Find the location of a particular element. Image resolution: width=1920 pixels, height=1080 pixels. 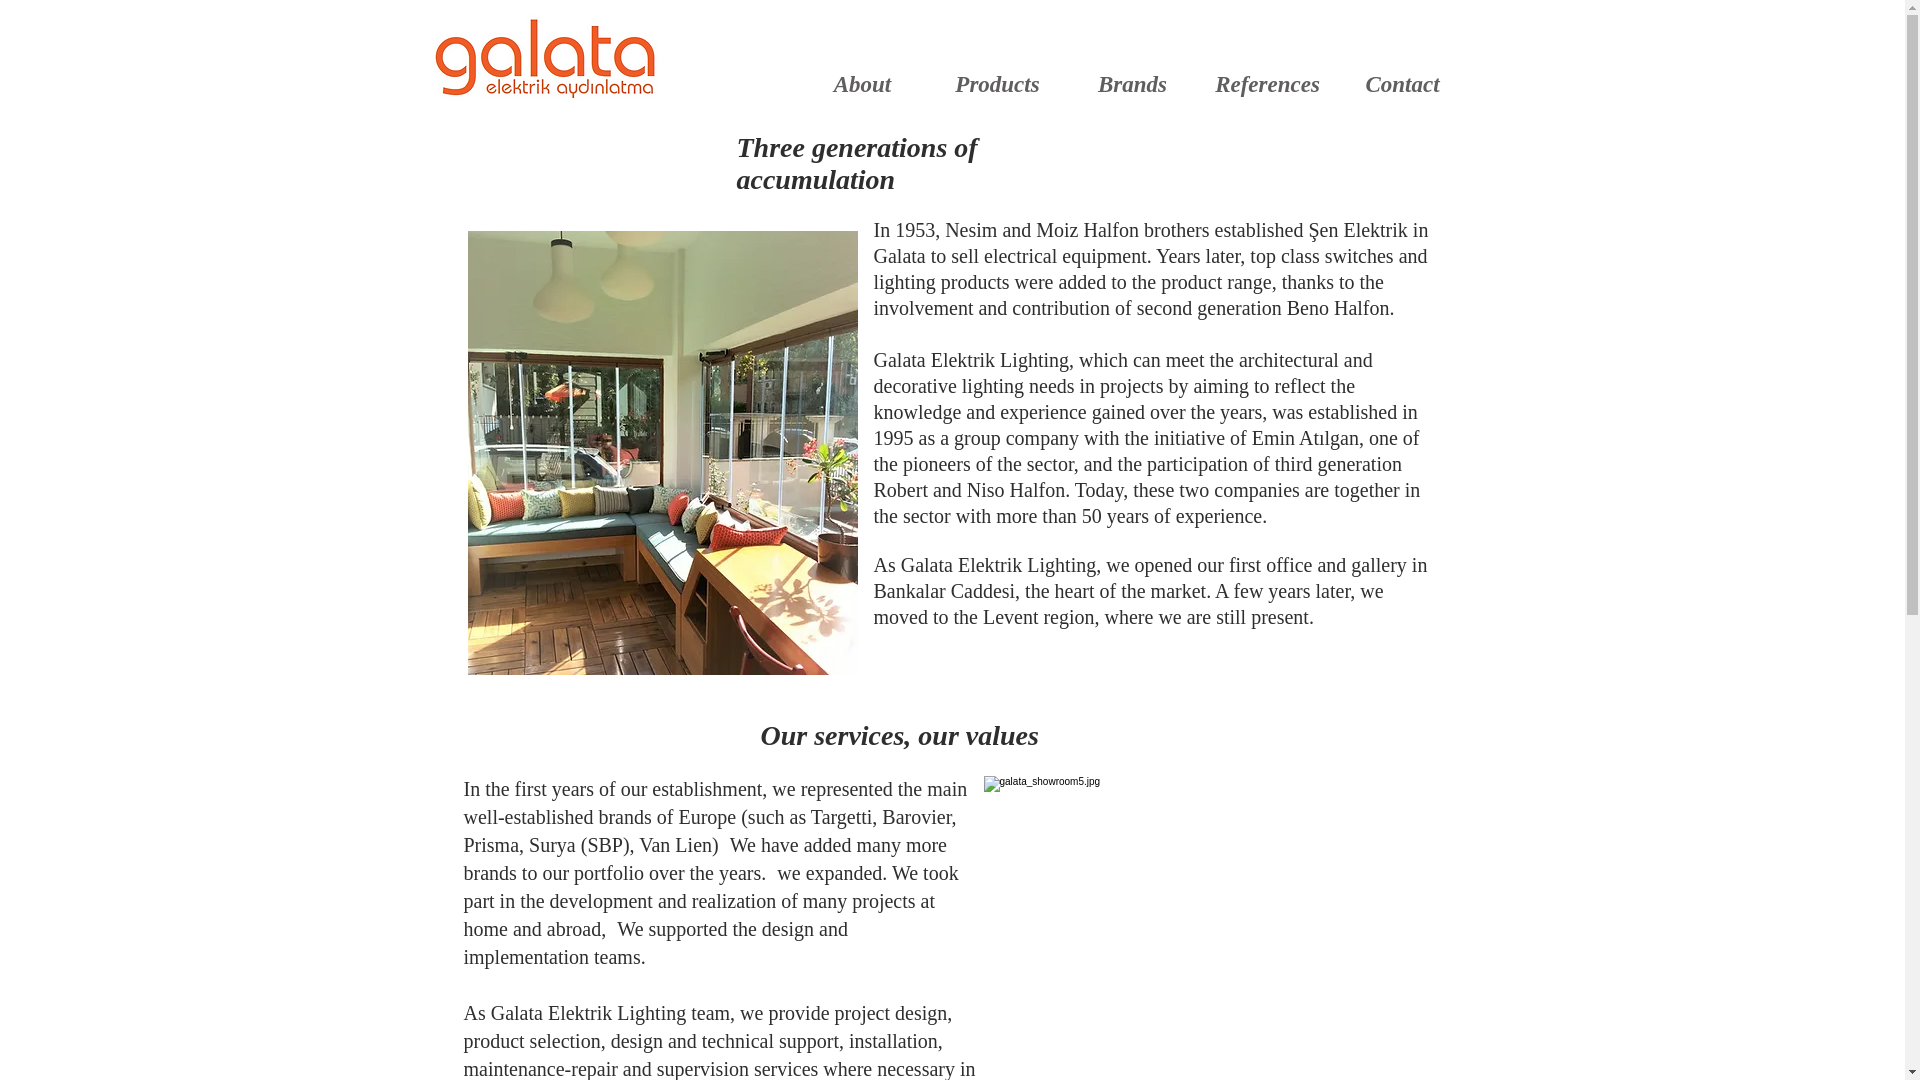

Brands is located at coordinates (1132, 84).